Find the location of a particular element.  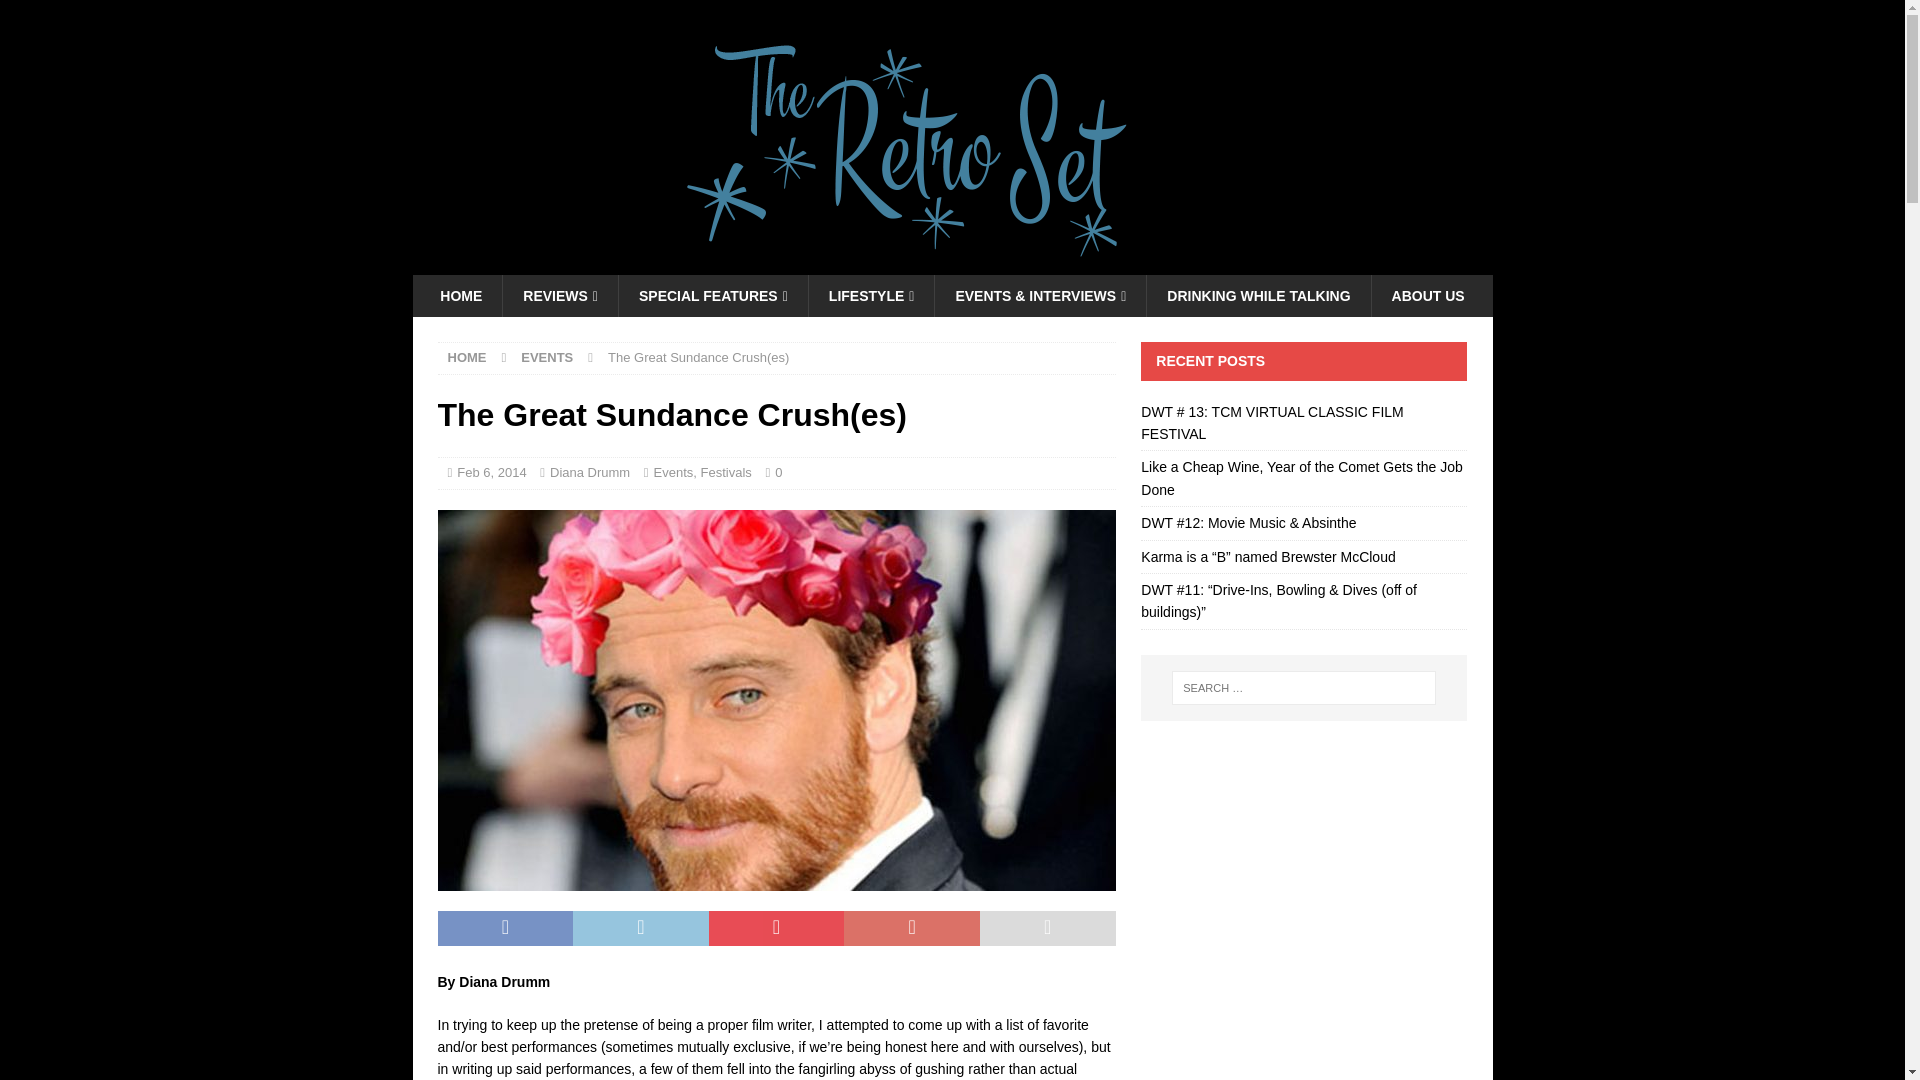

Diana Drumm is located at coordinates (589, 472).